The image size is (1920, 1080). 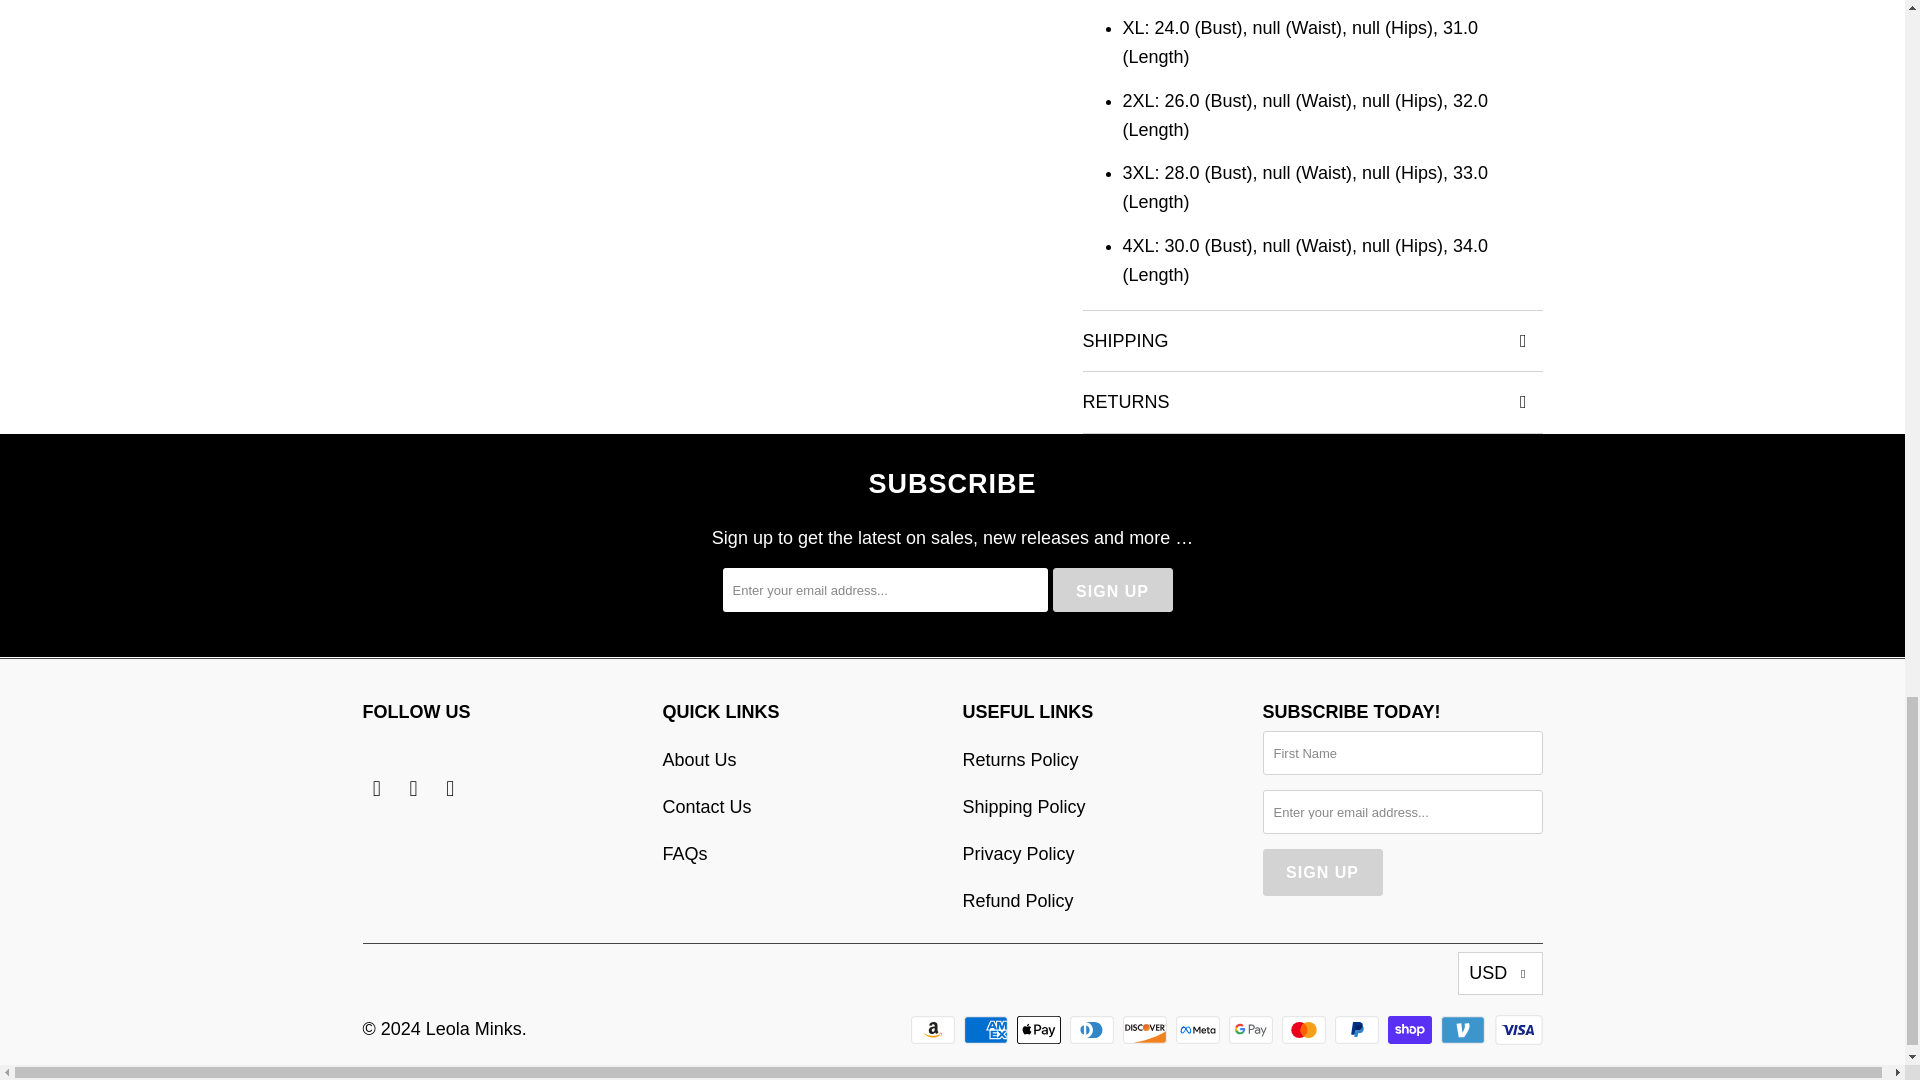 What do you see at coordinates (1358, 1030) in the screenshot?
I see `PayPal` at bounding box center [1358, 1030].